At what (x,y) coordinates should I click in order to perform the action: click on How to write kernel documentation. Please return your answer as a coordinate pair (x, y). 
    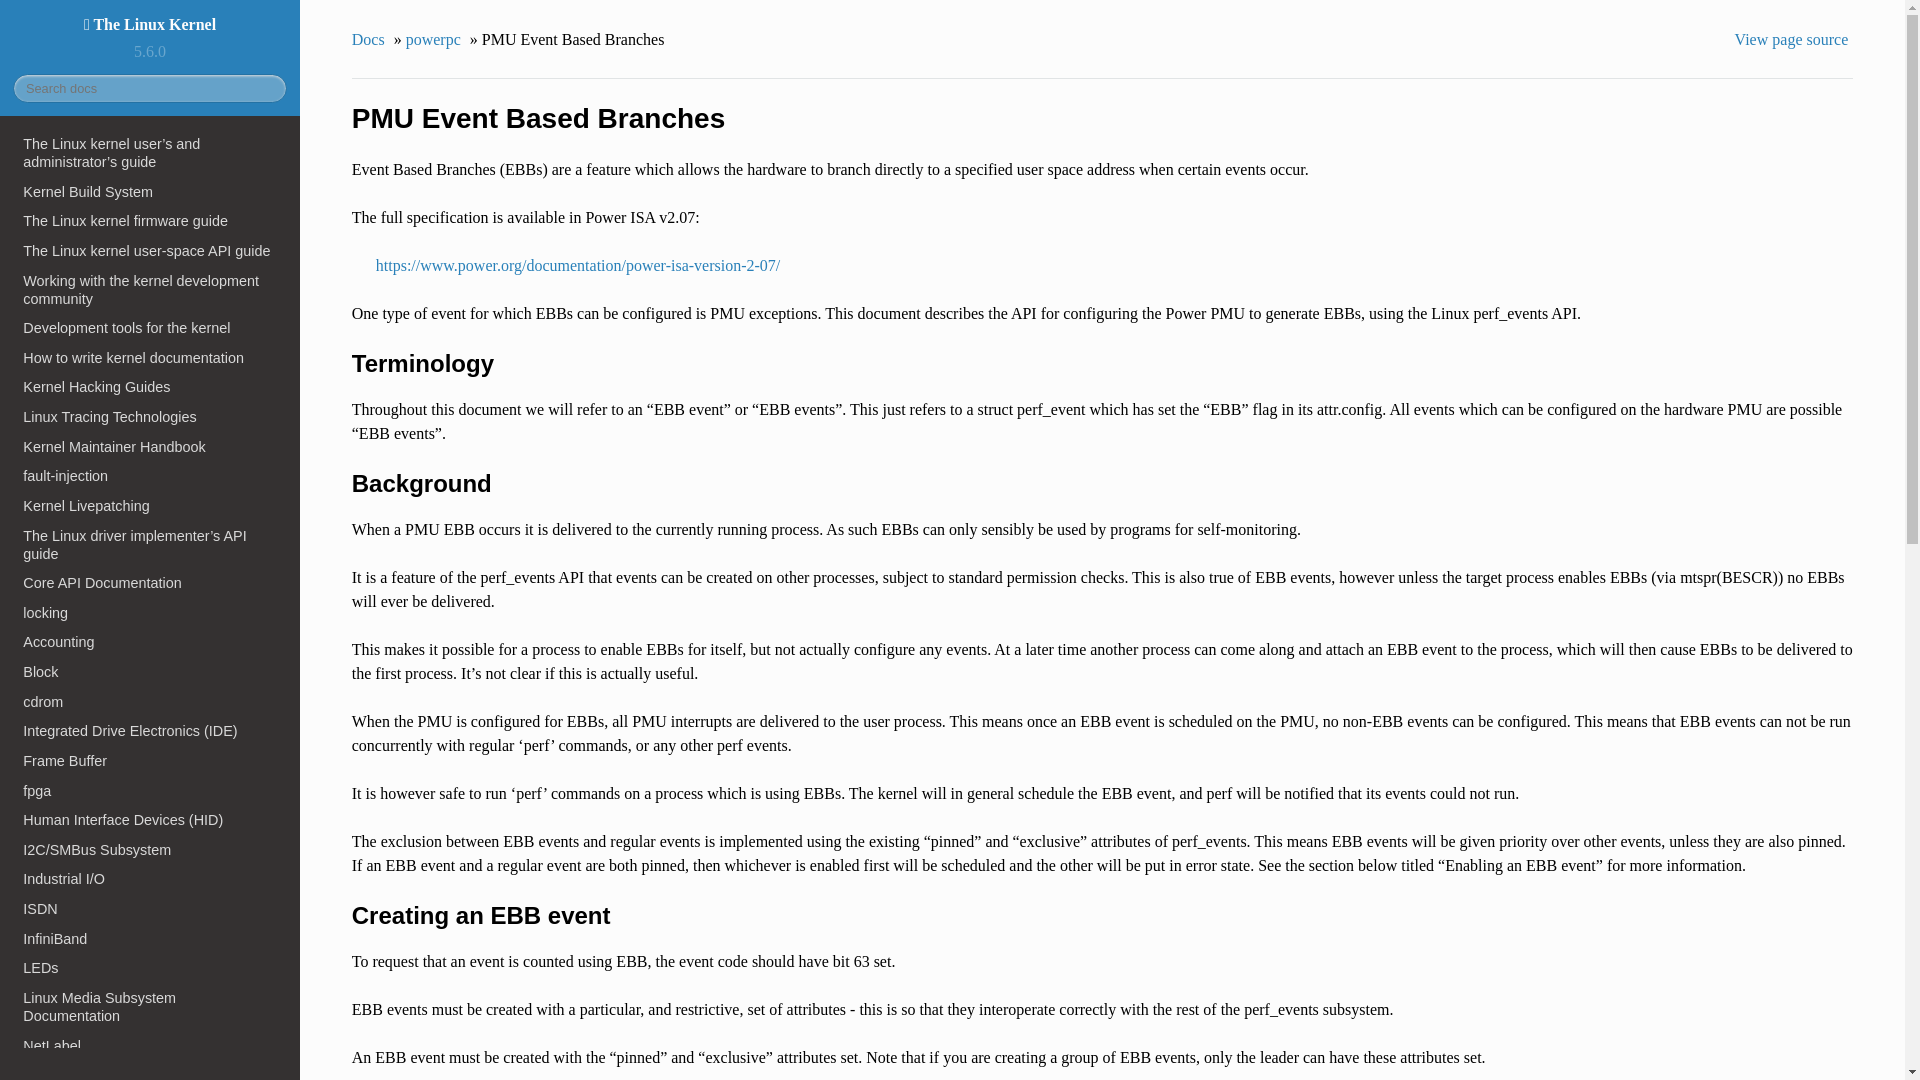
    Looking at the image, I should click on (150, 358).